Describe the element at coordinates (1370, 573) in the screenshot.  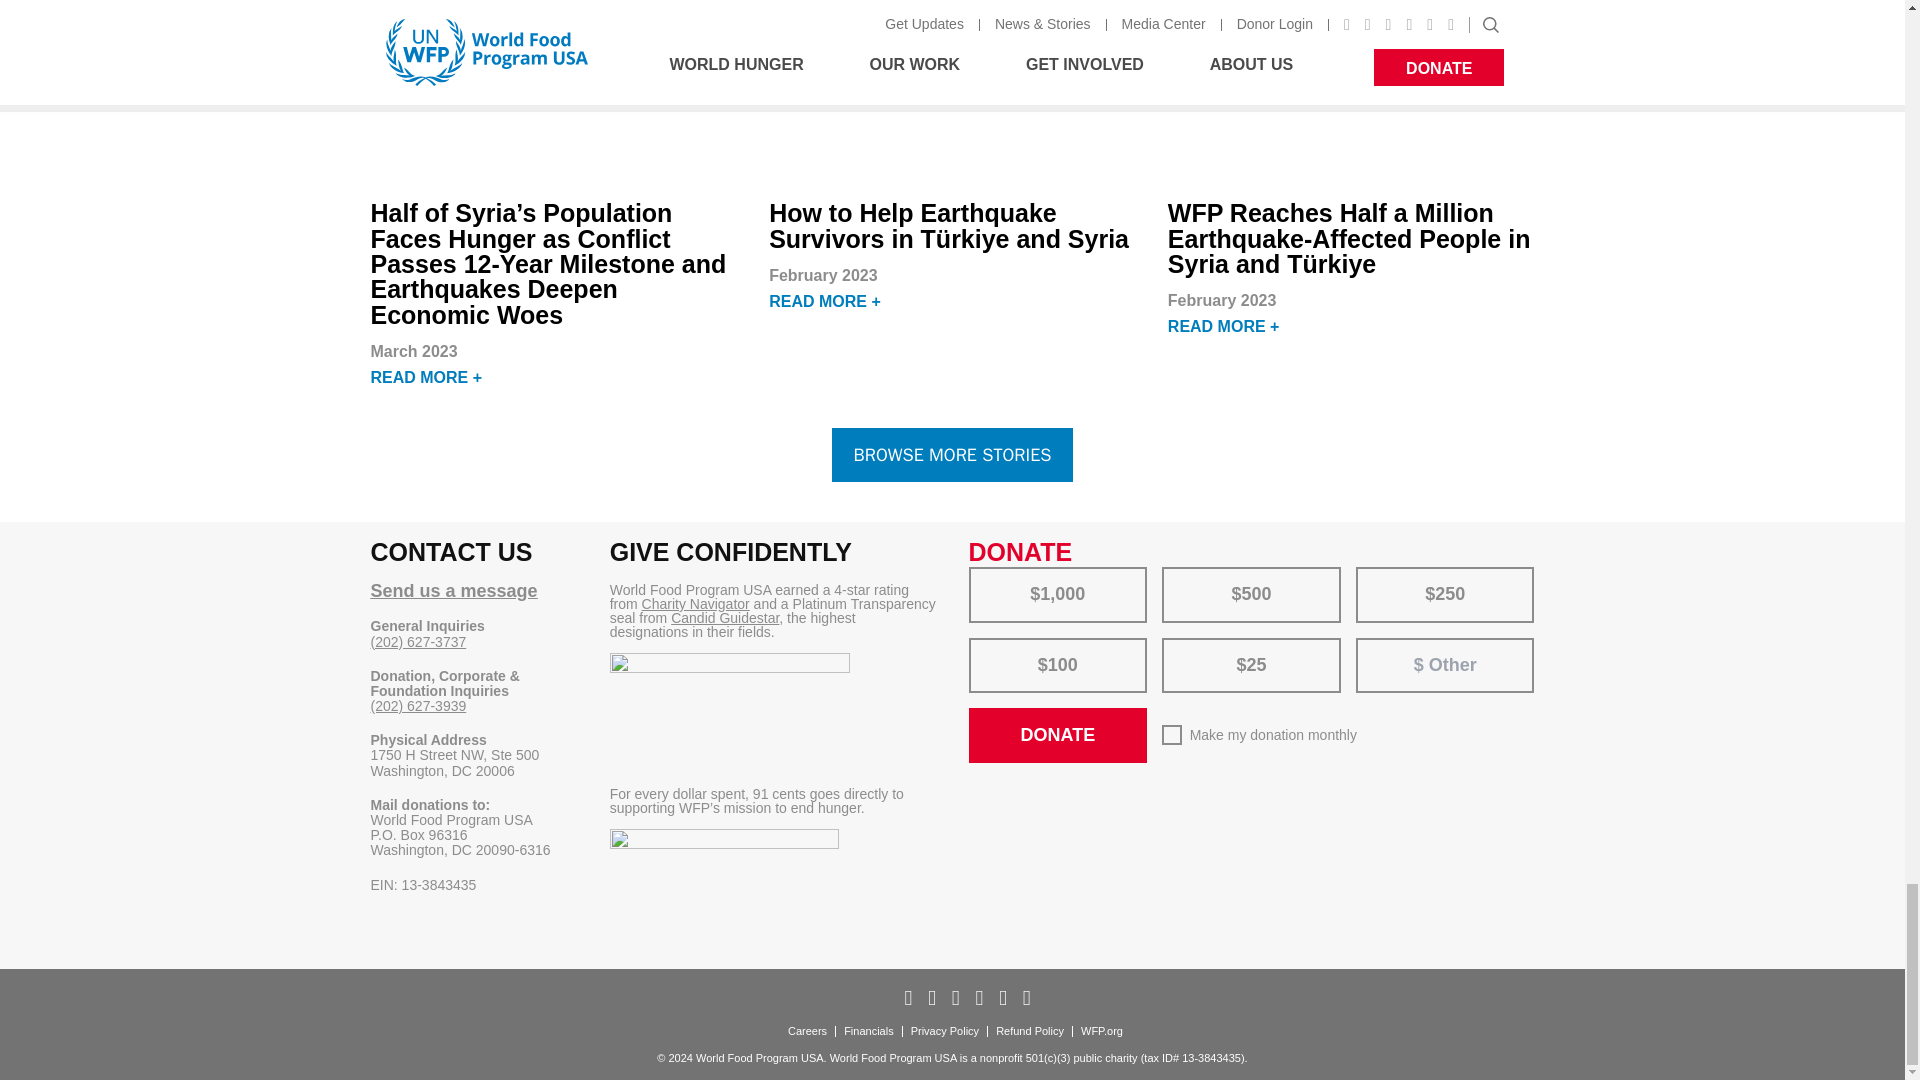
I see `250` at that location.